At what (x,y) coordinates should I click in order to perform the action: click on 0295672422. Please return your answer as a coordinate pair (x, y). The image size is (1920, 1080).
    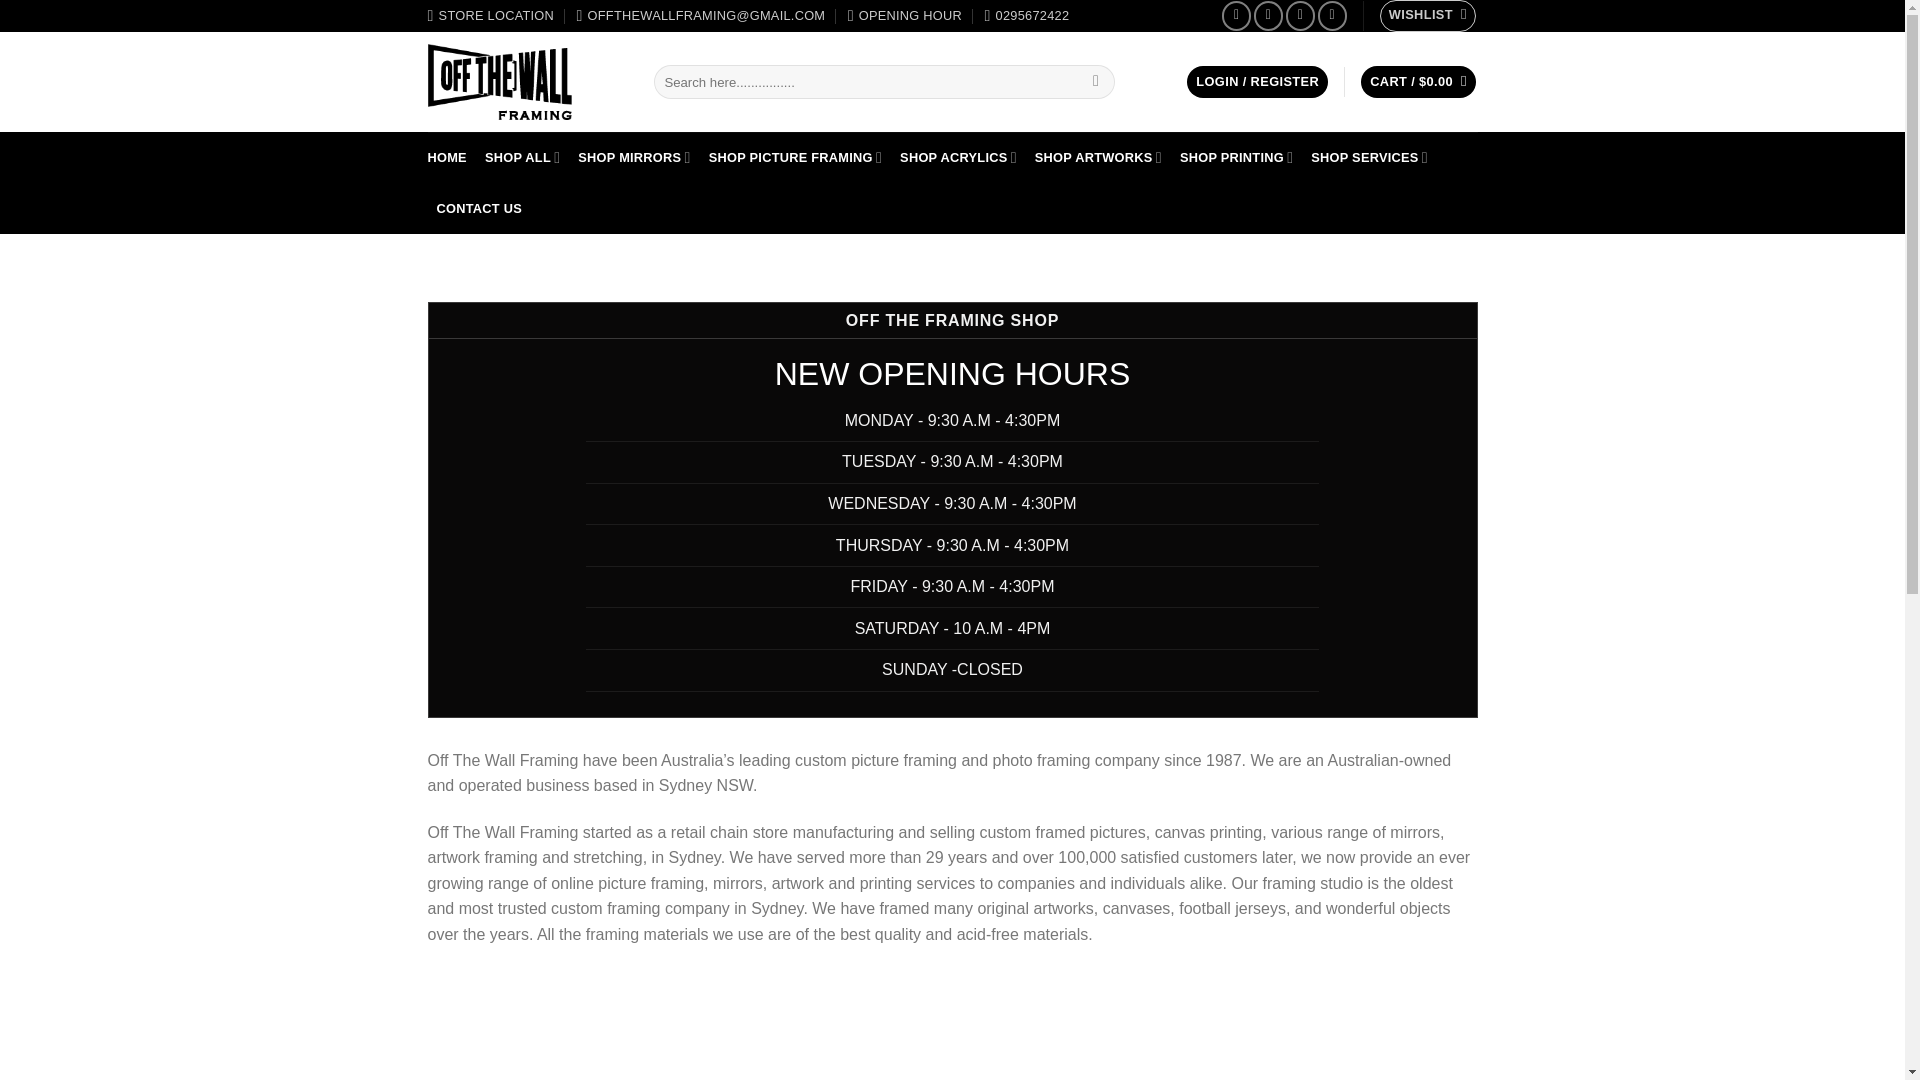
    Looking at the image, I should click on (1026, 16).